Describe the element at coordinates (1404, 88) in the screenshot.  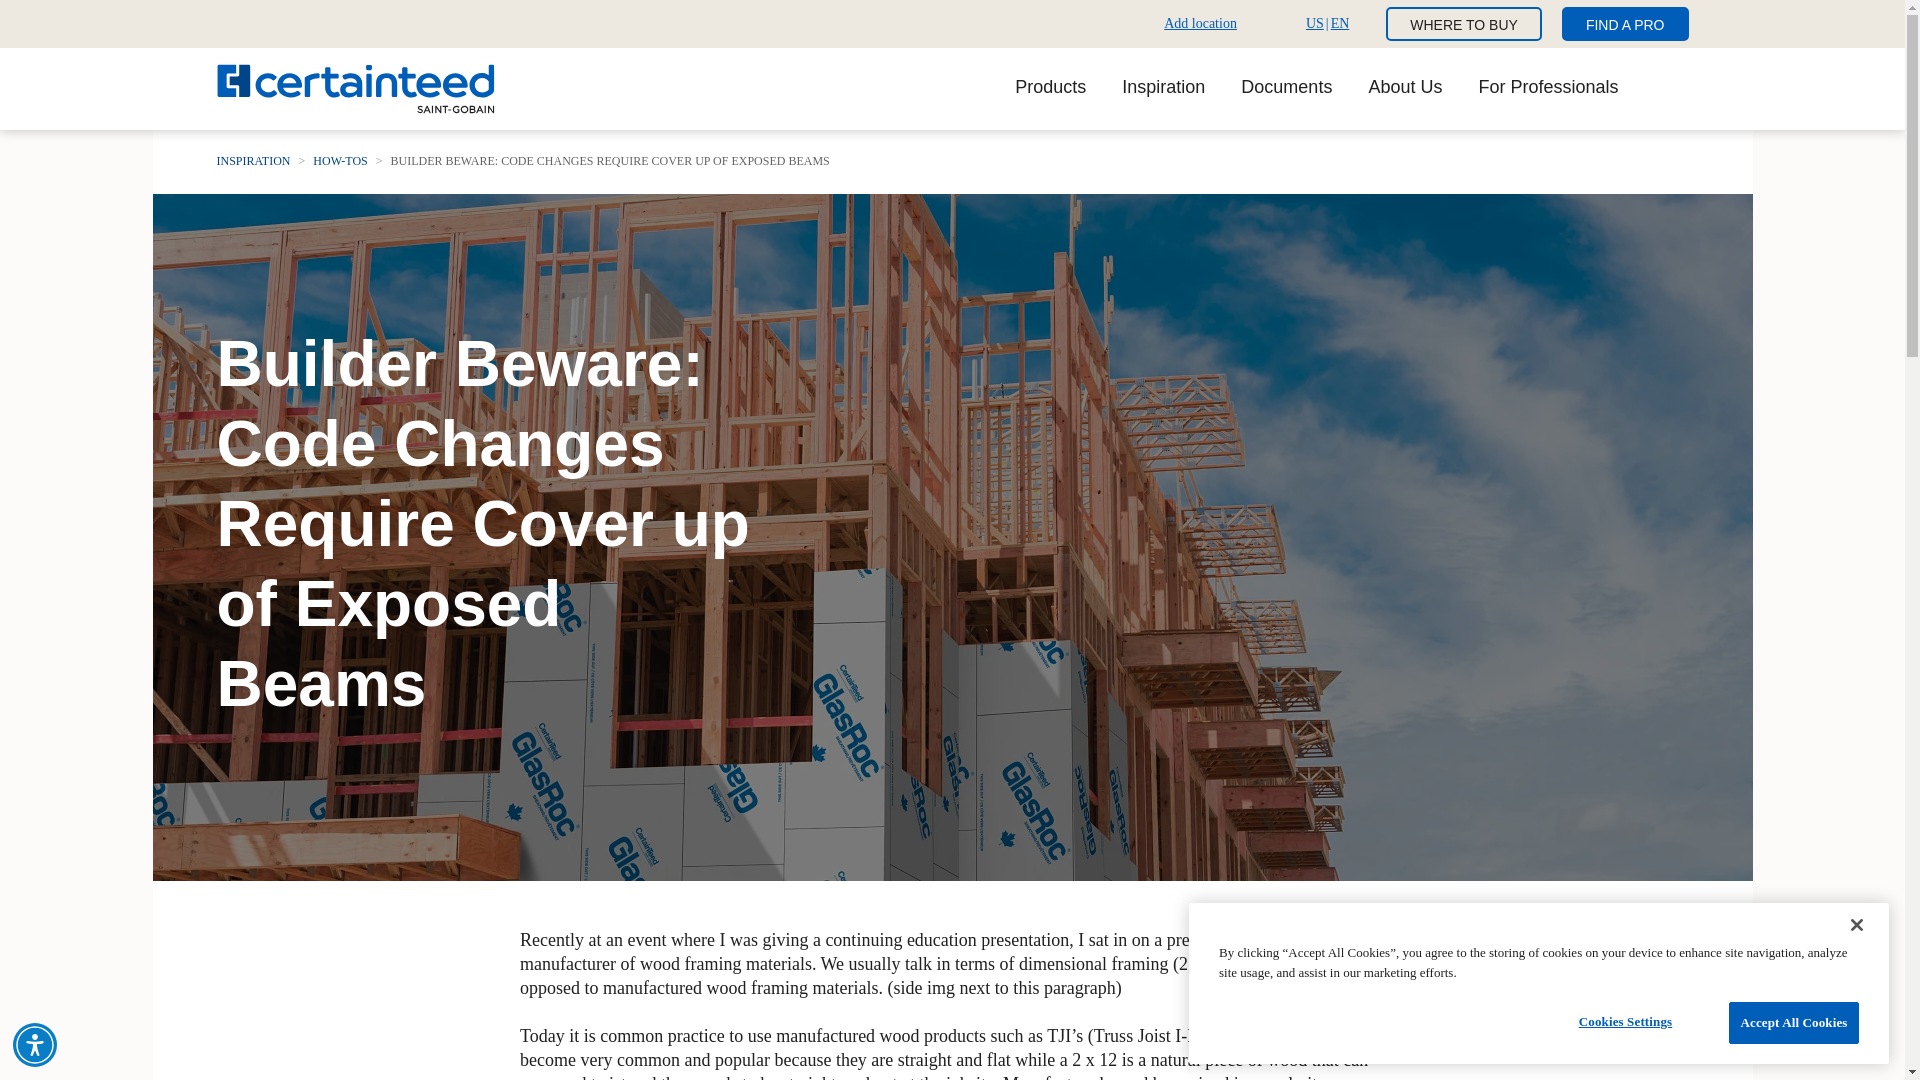
I see `About Us` at that location.